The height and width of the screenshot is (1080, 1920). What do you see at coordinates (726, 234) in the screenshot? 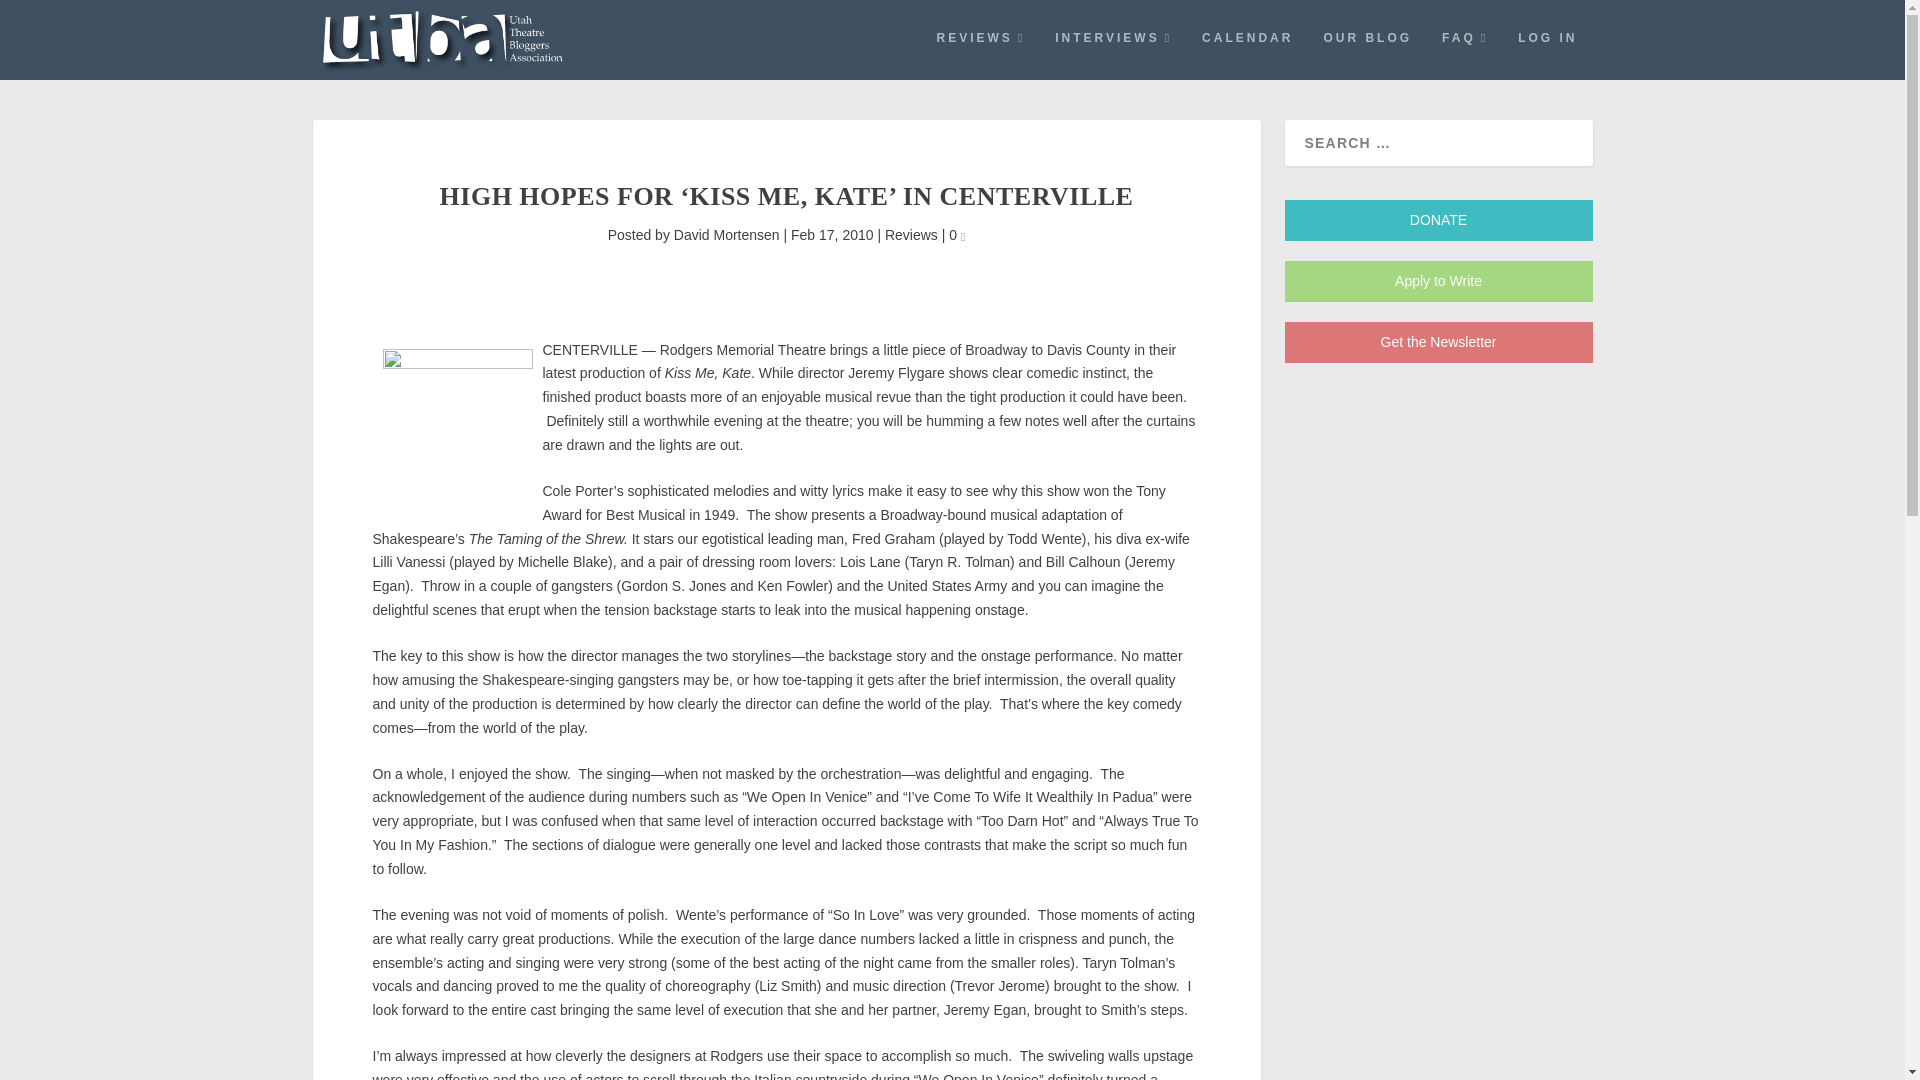
I see `Posts by David Mortensen` at bounding box center [726, 234].